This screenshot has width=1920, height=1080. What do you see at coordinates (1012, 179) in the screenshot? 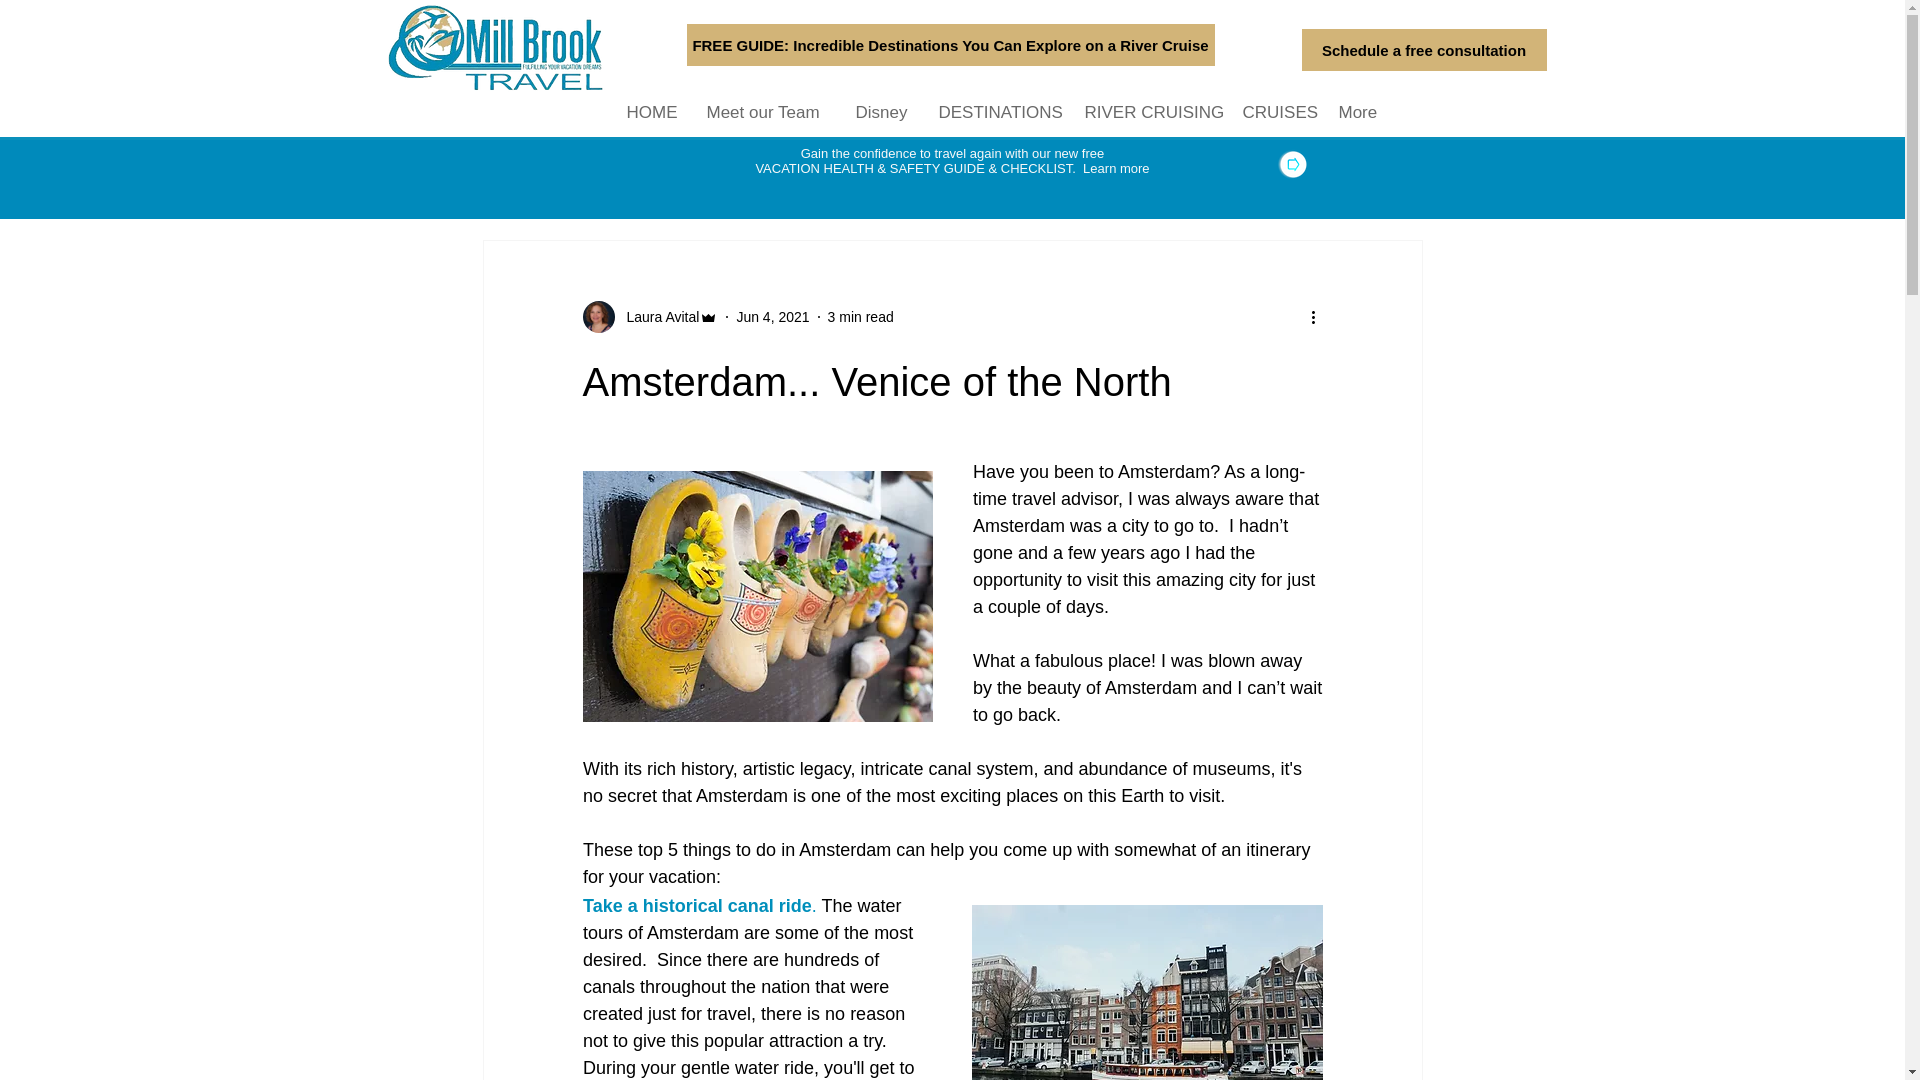
I see `Travel Experiences` at bounding box center [1012, 179].